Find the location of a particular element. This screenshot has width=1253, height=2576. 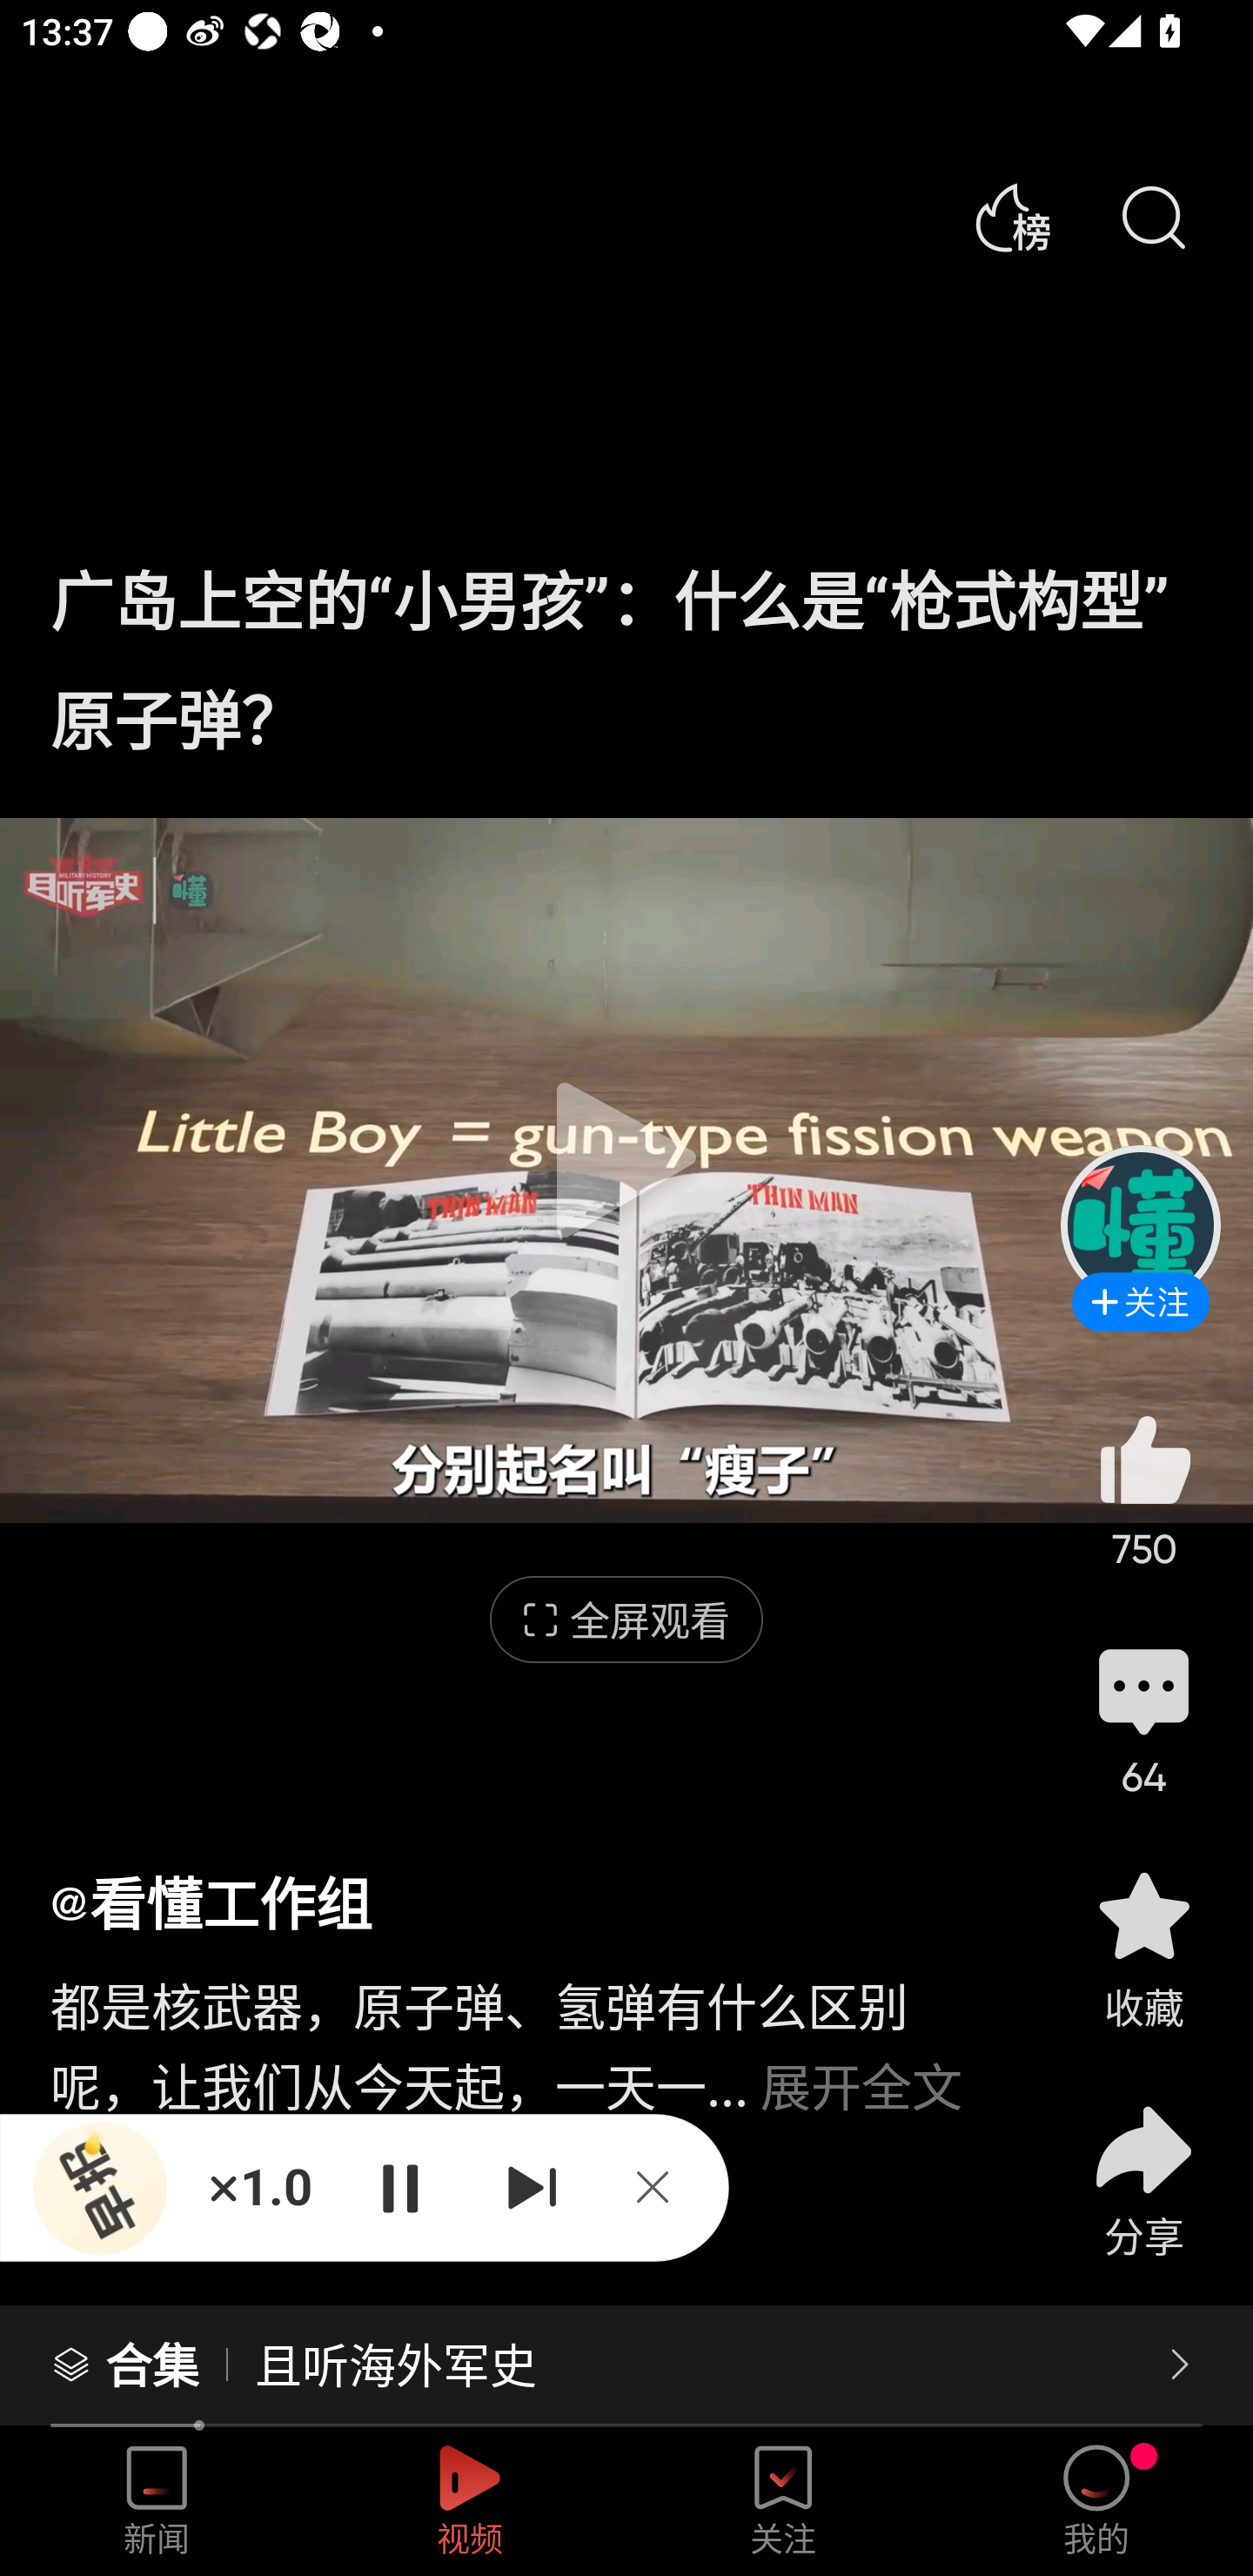

 关闭 is located at coordinates (664, 2186).